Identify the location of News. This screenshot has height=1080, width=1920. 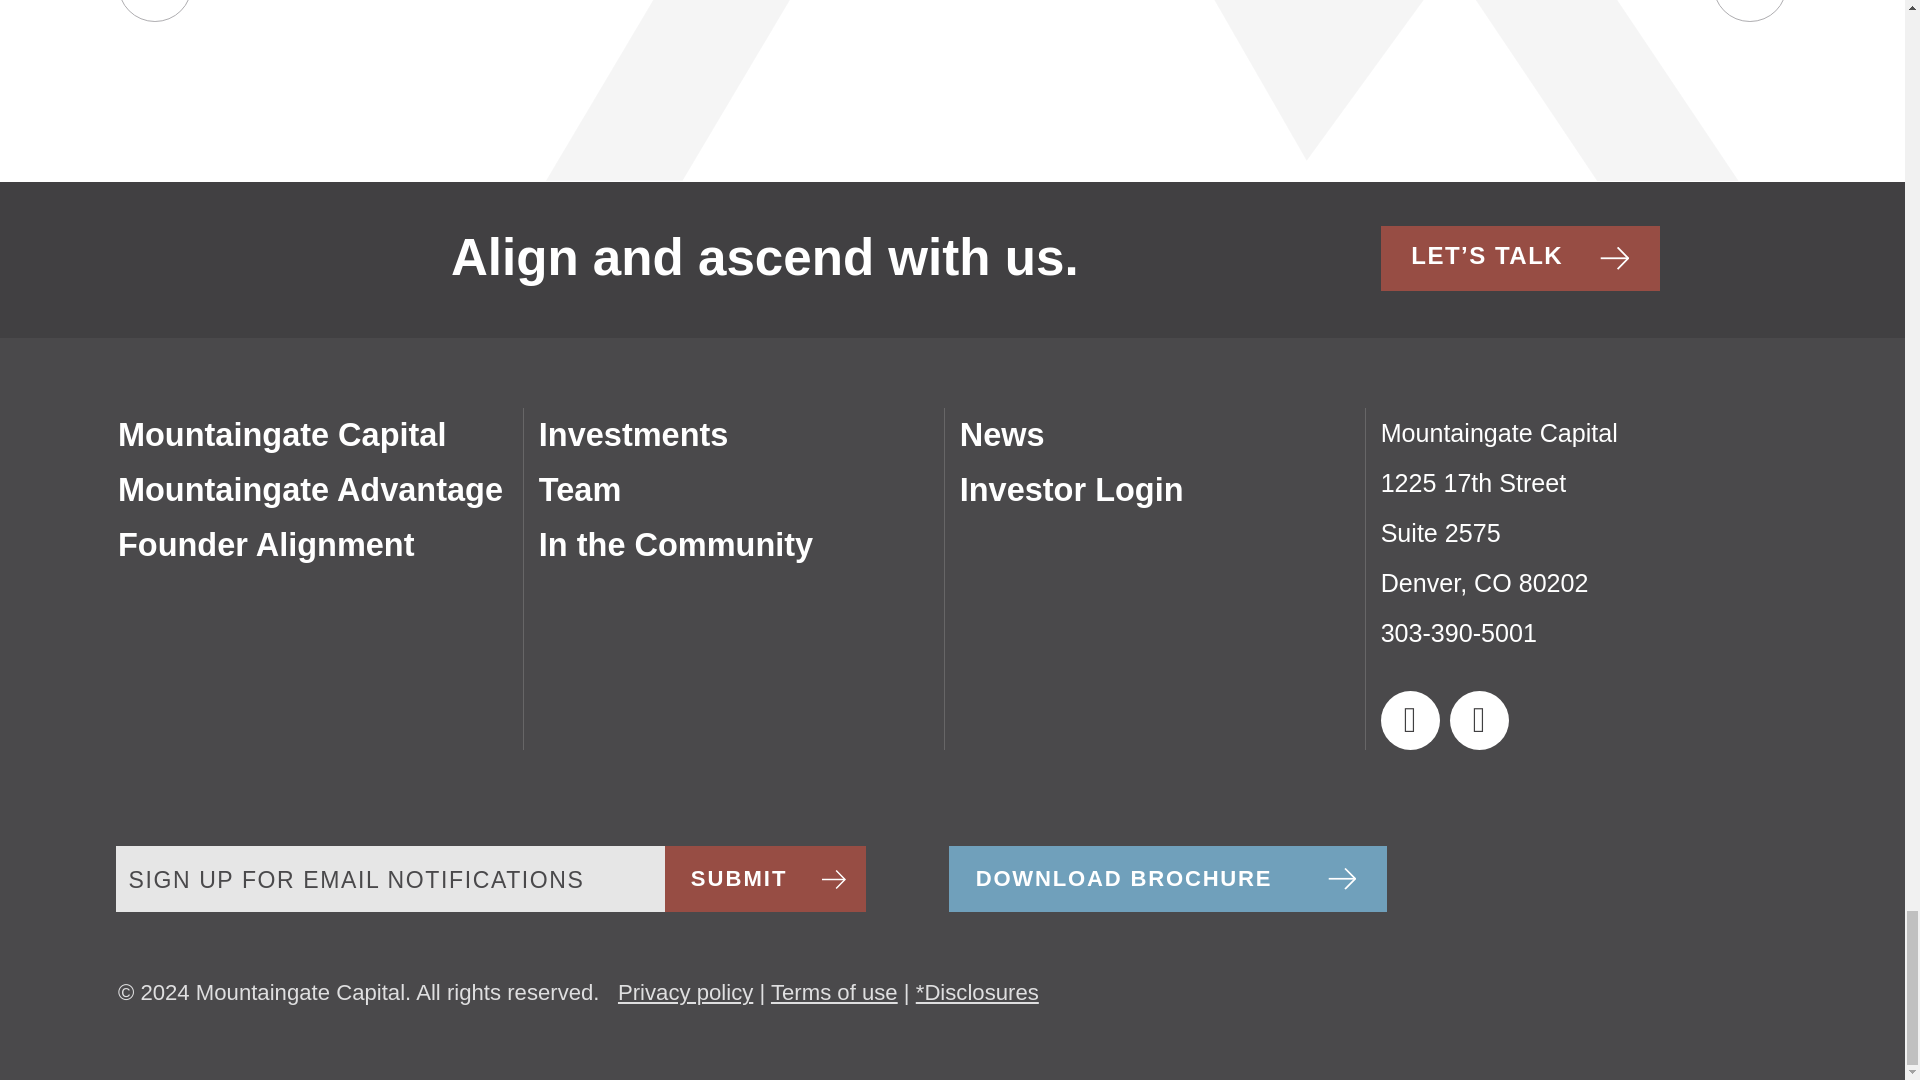
(1002, 434).